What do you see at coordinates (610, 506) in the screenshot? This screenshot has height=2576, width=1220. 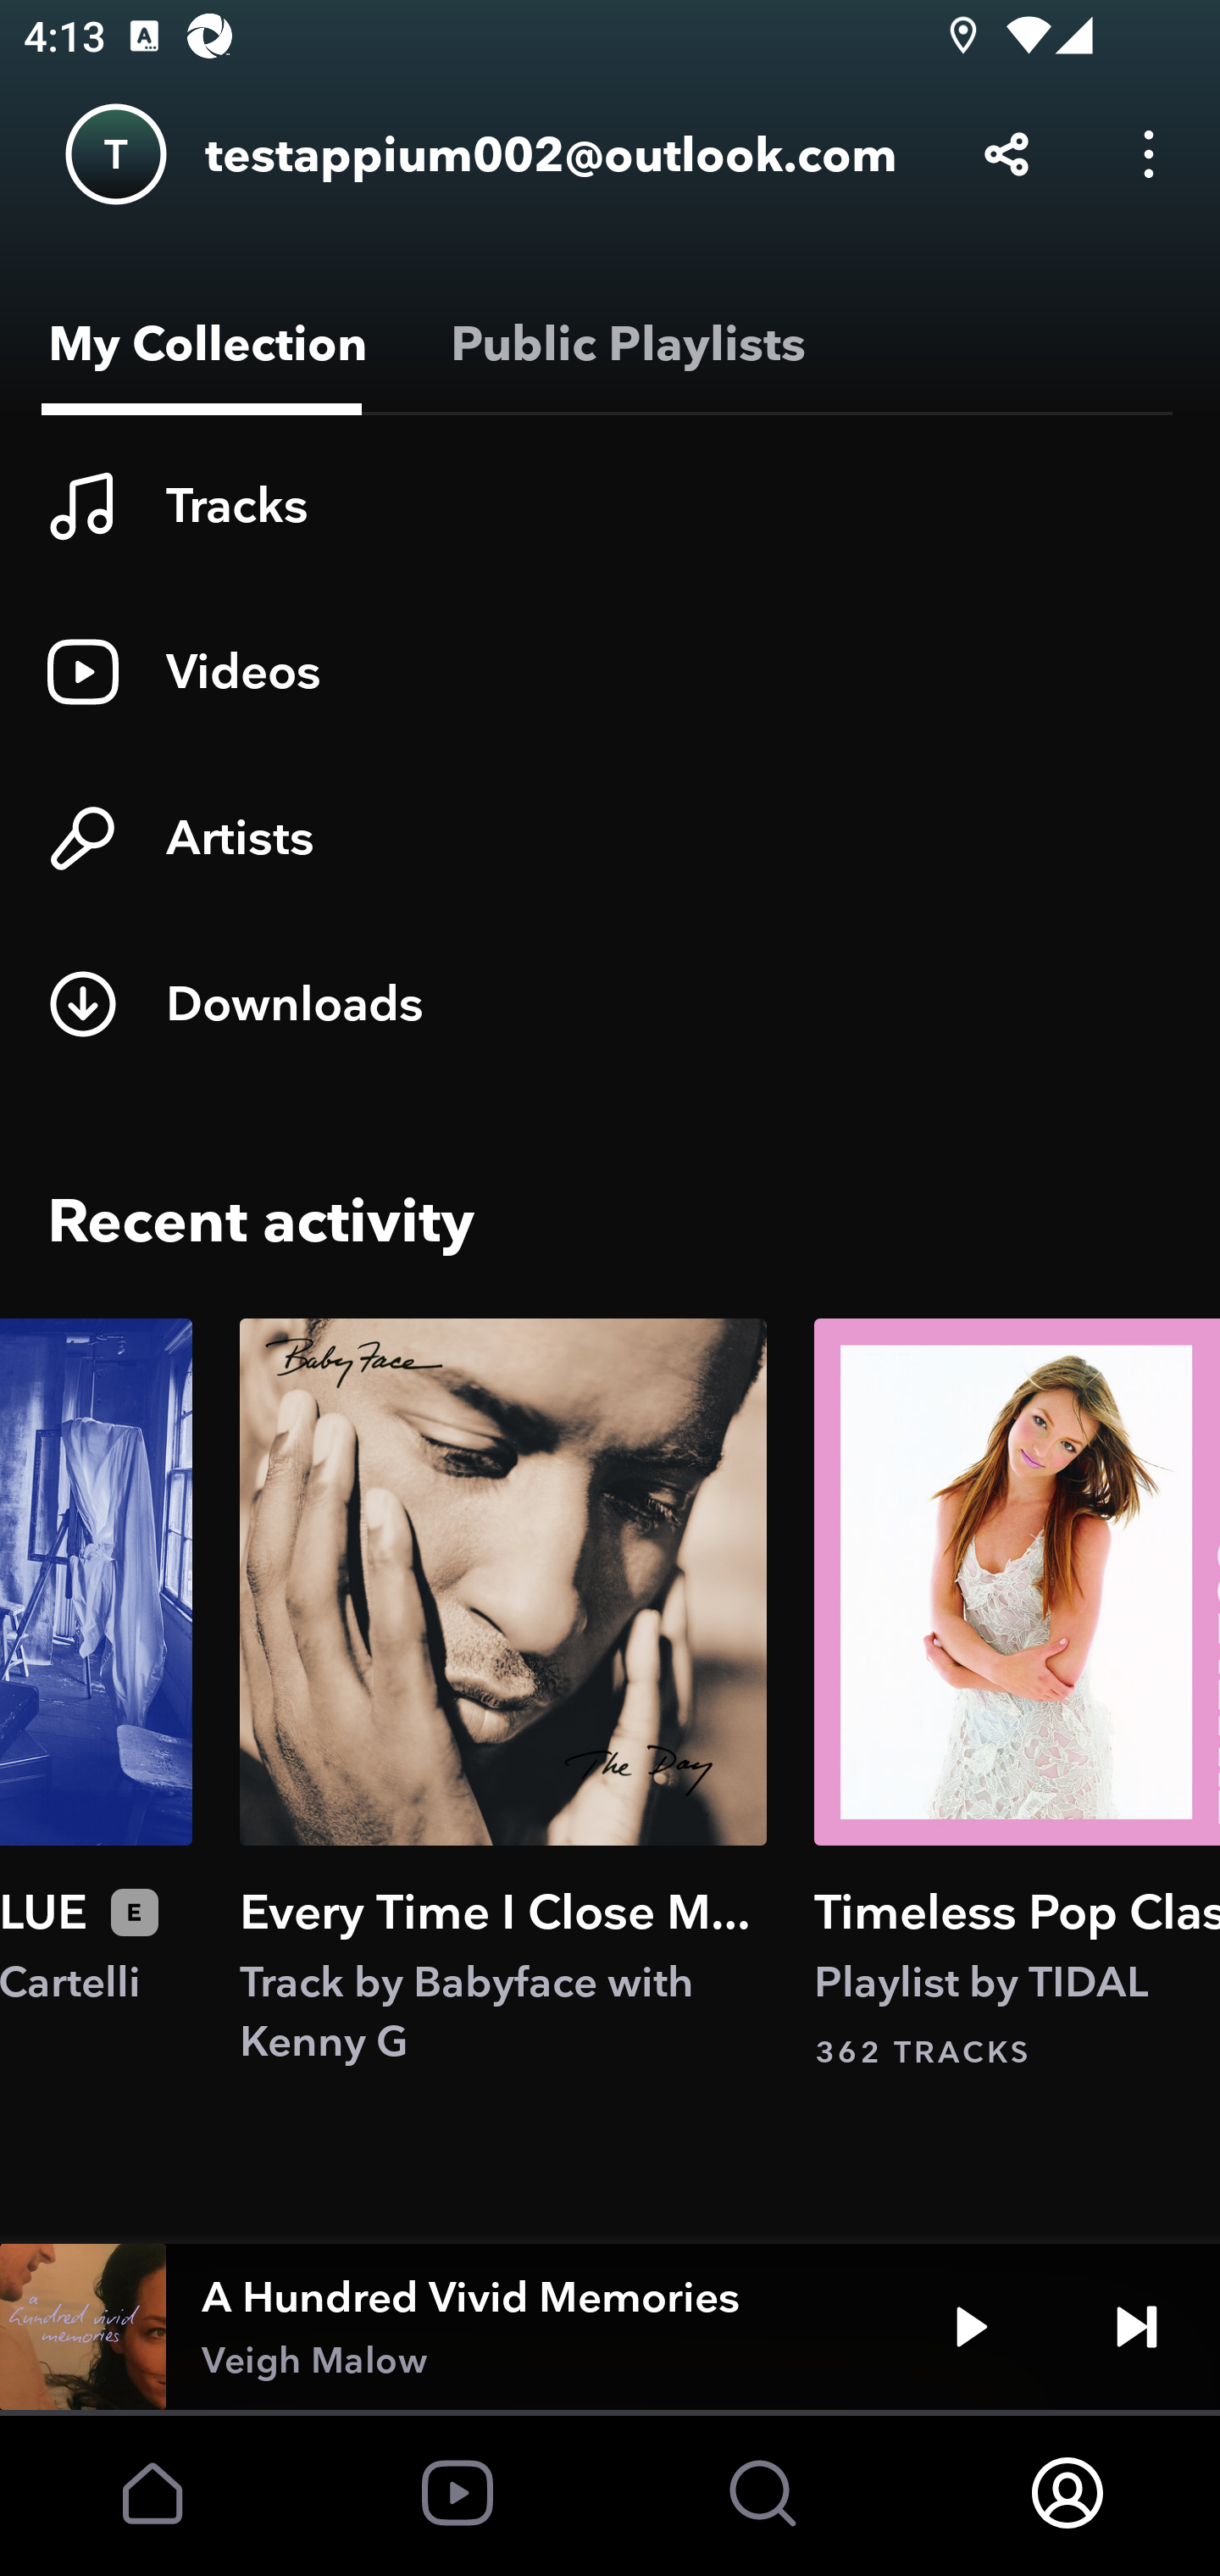 I see `Tracks` at bounding box center [610, 506].